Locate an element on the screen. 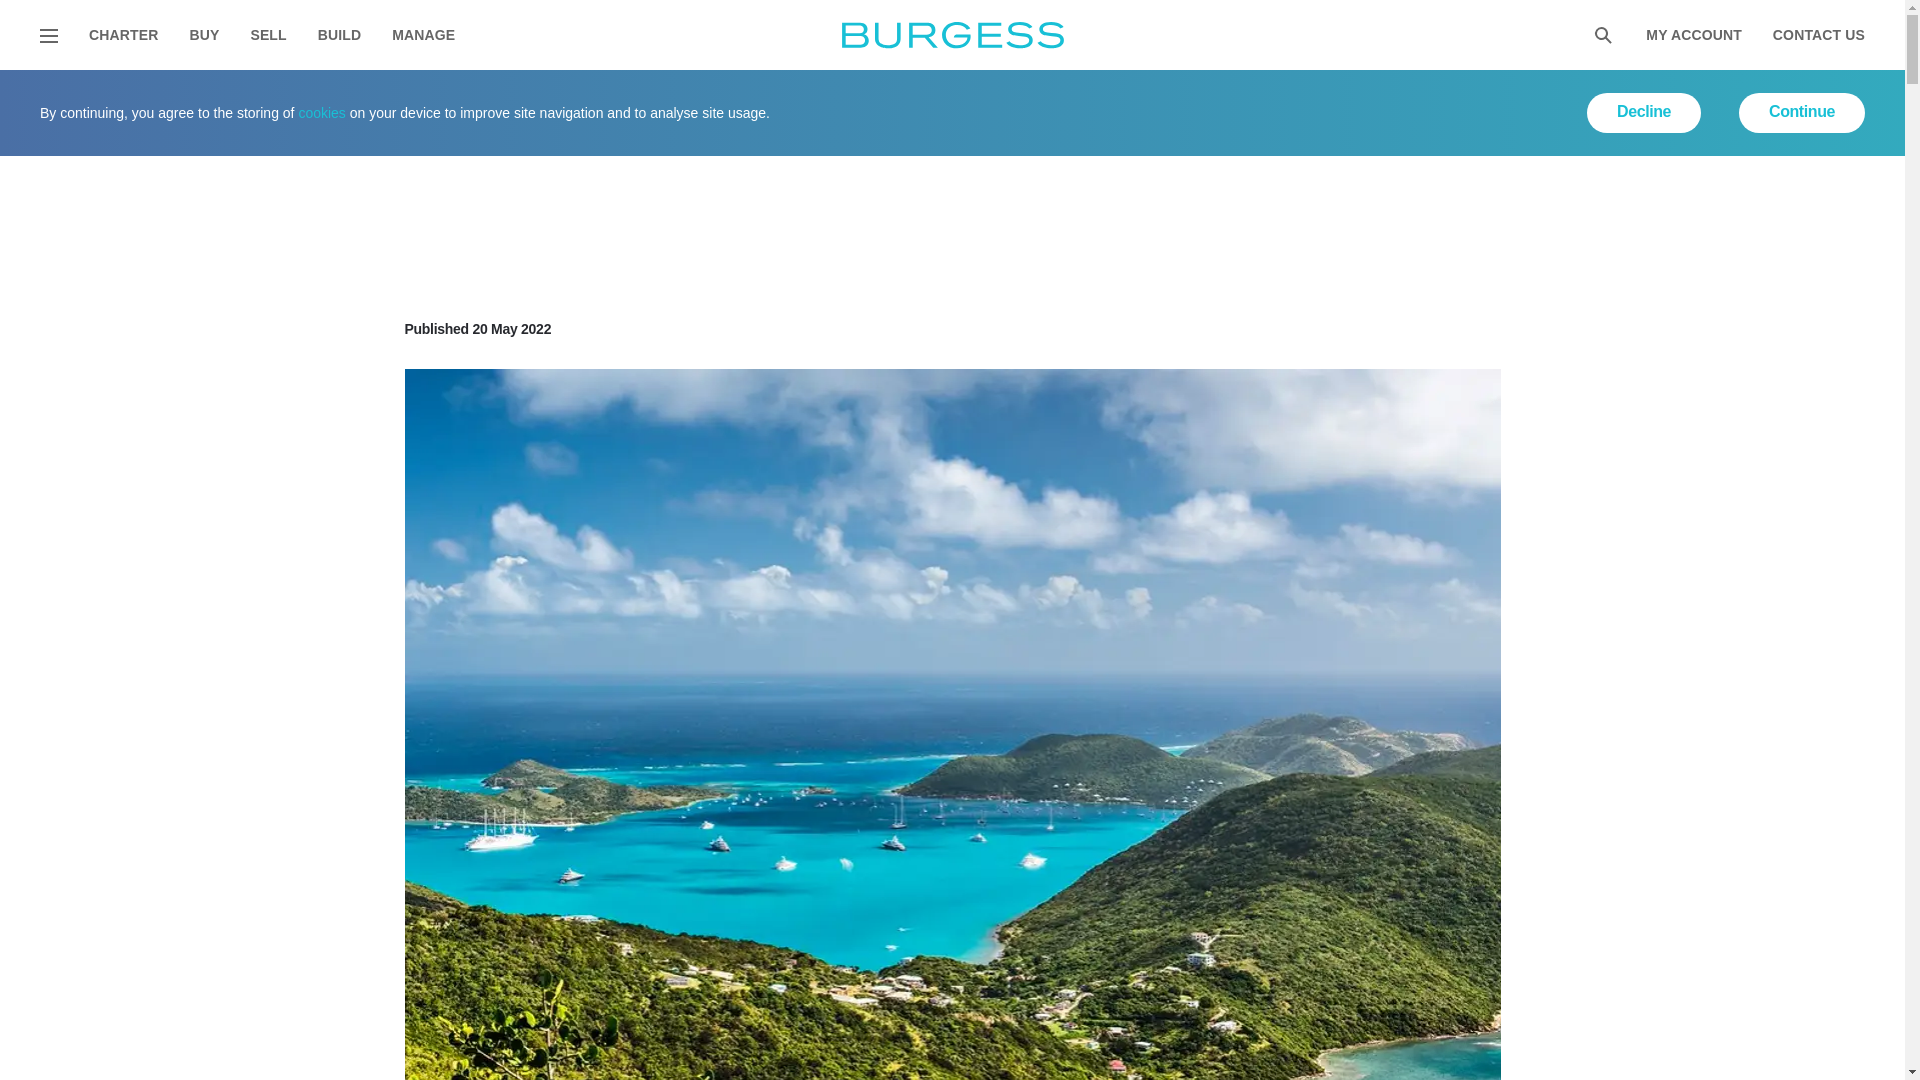  BUY is located at coordinates (203, 36).